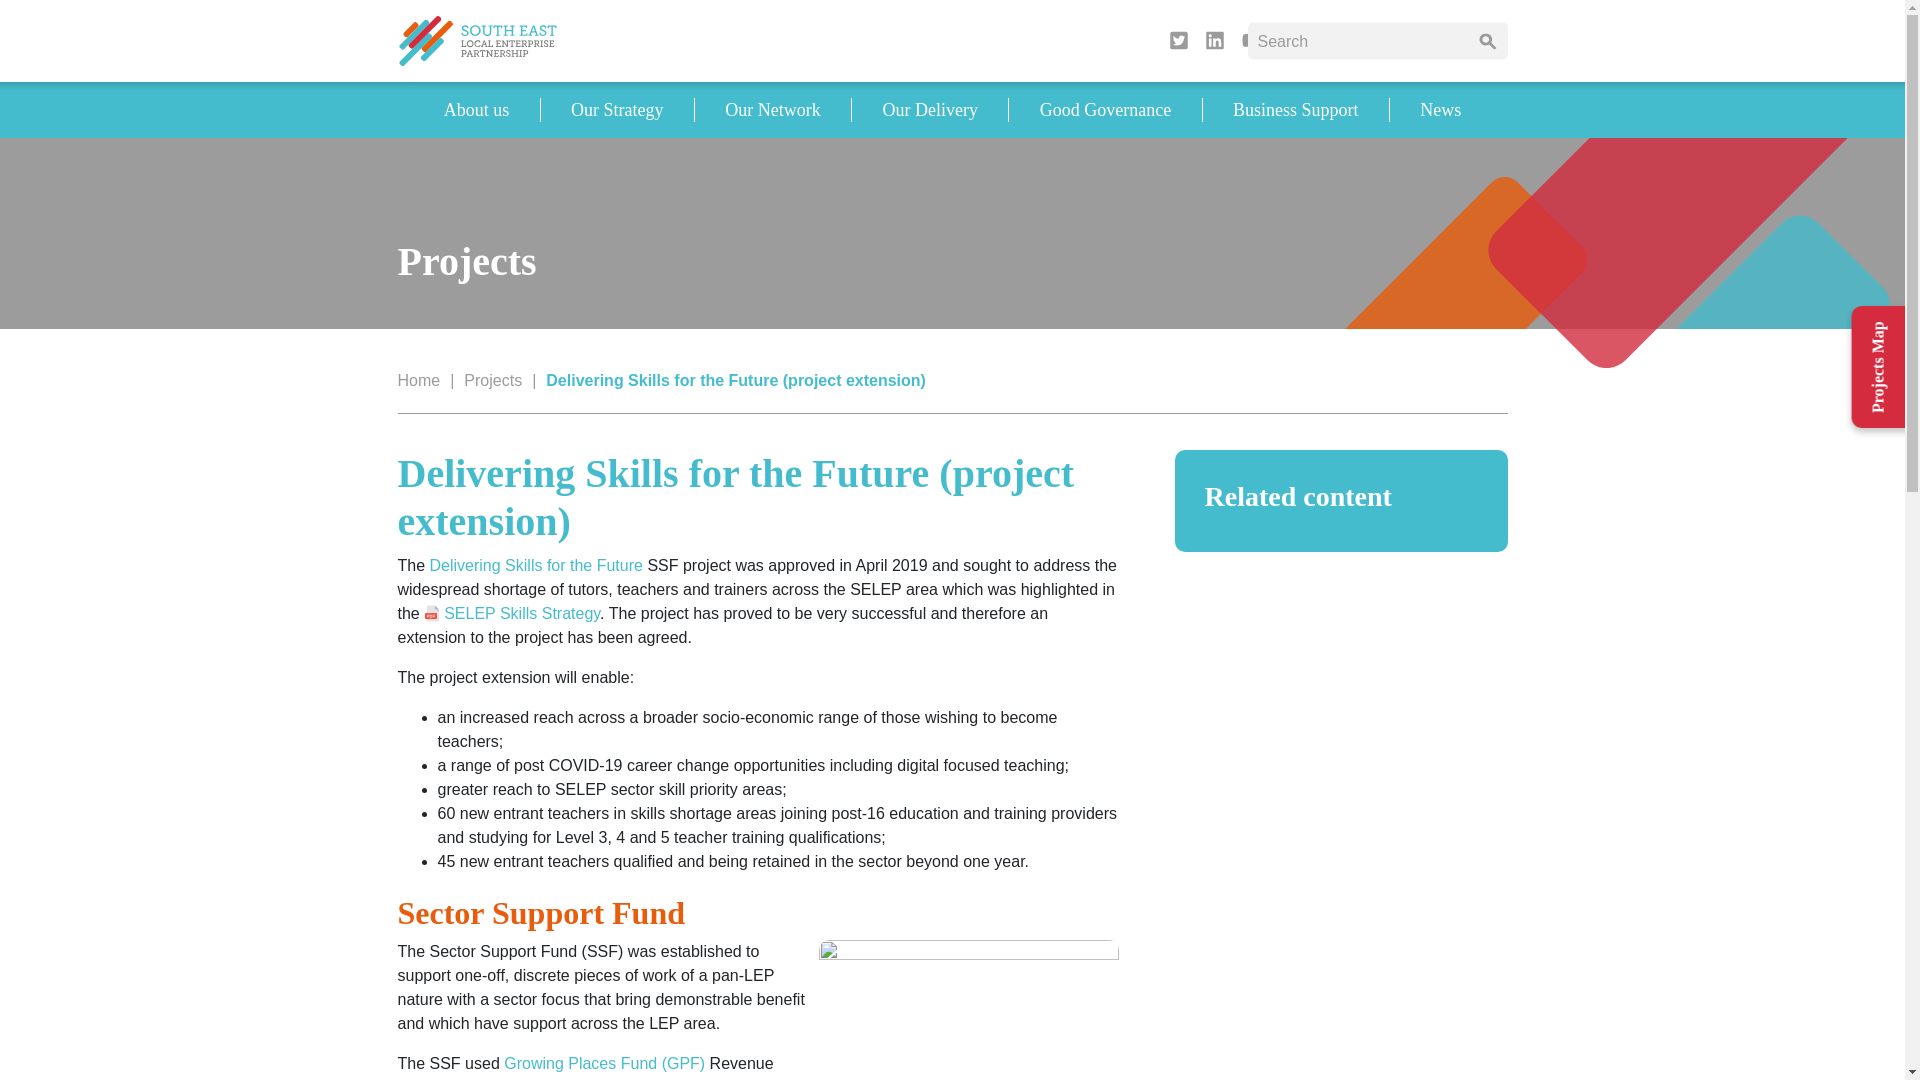  Describe the element at coordinates (476, 110) in the screenshot. I see `About us` at that location.